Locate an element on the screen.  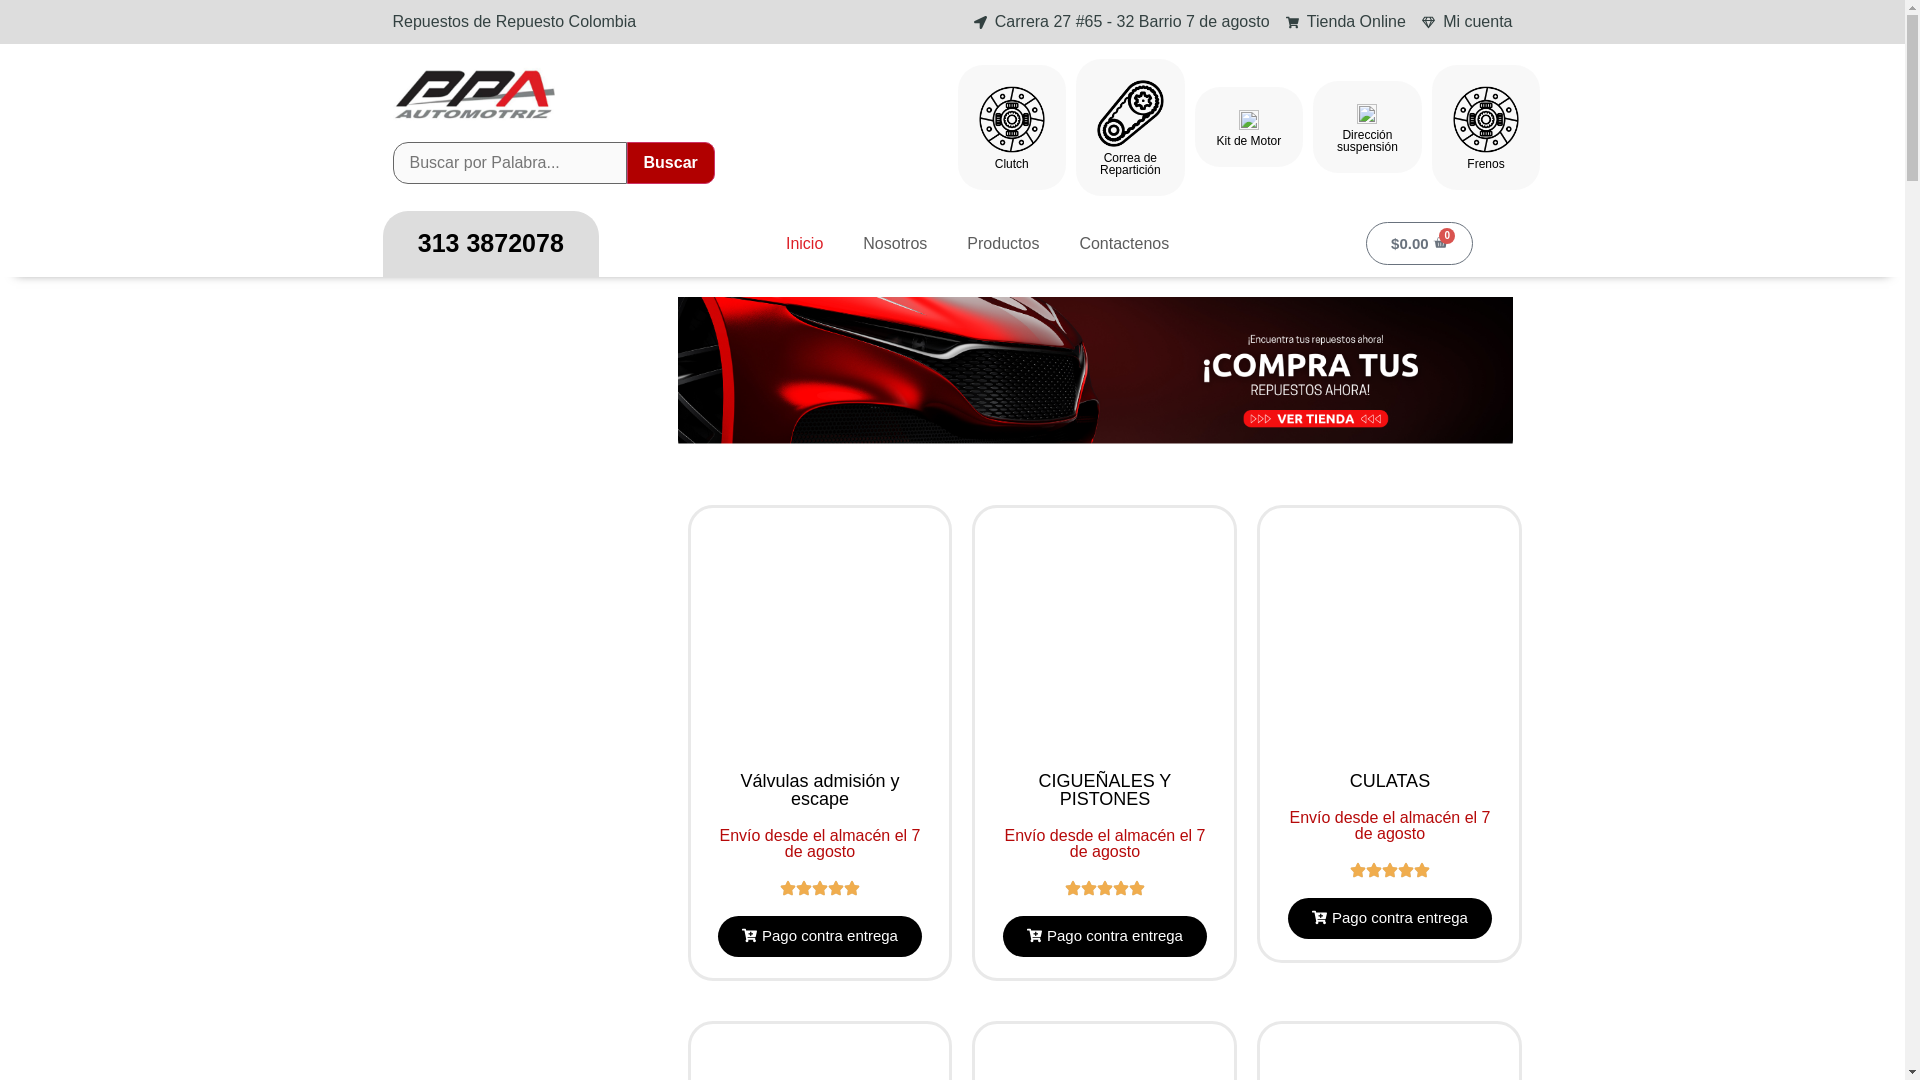
Frenos is located at coordinates (1484, 163).